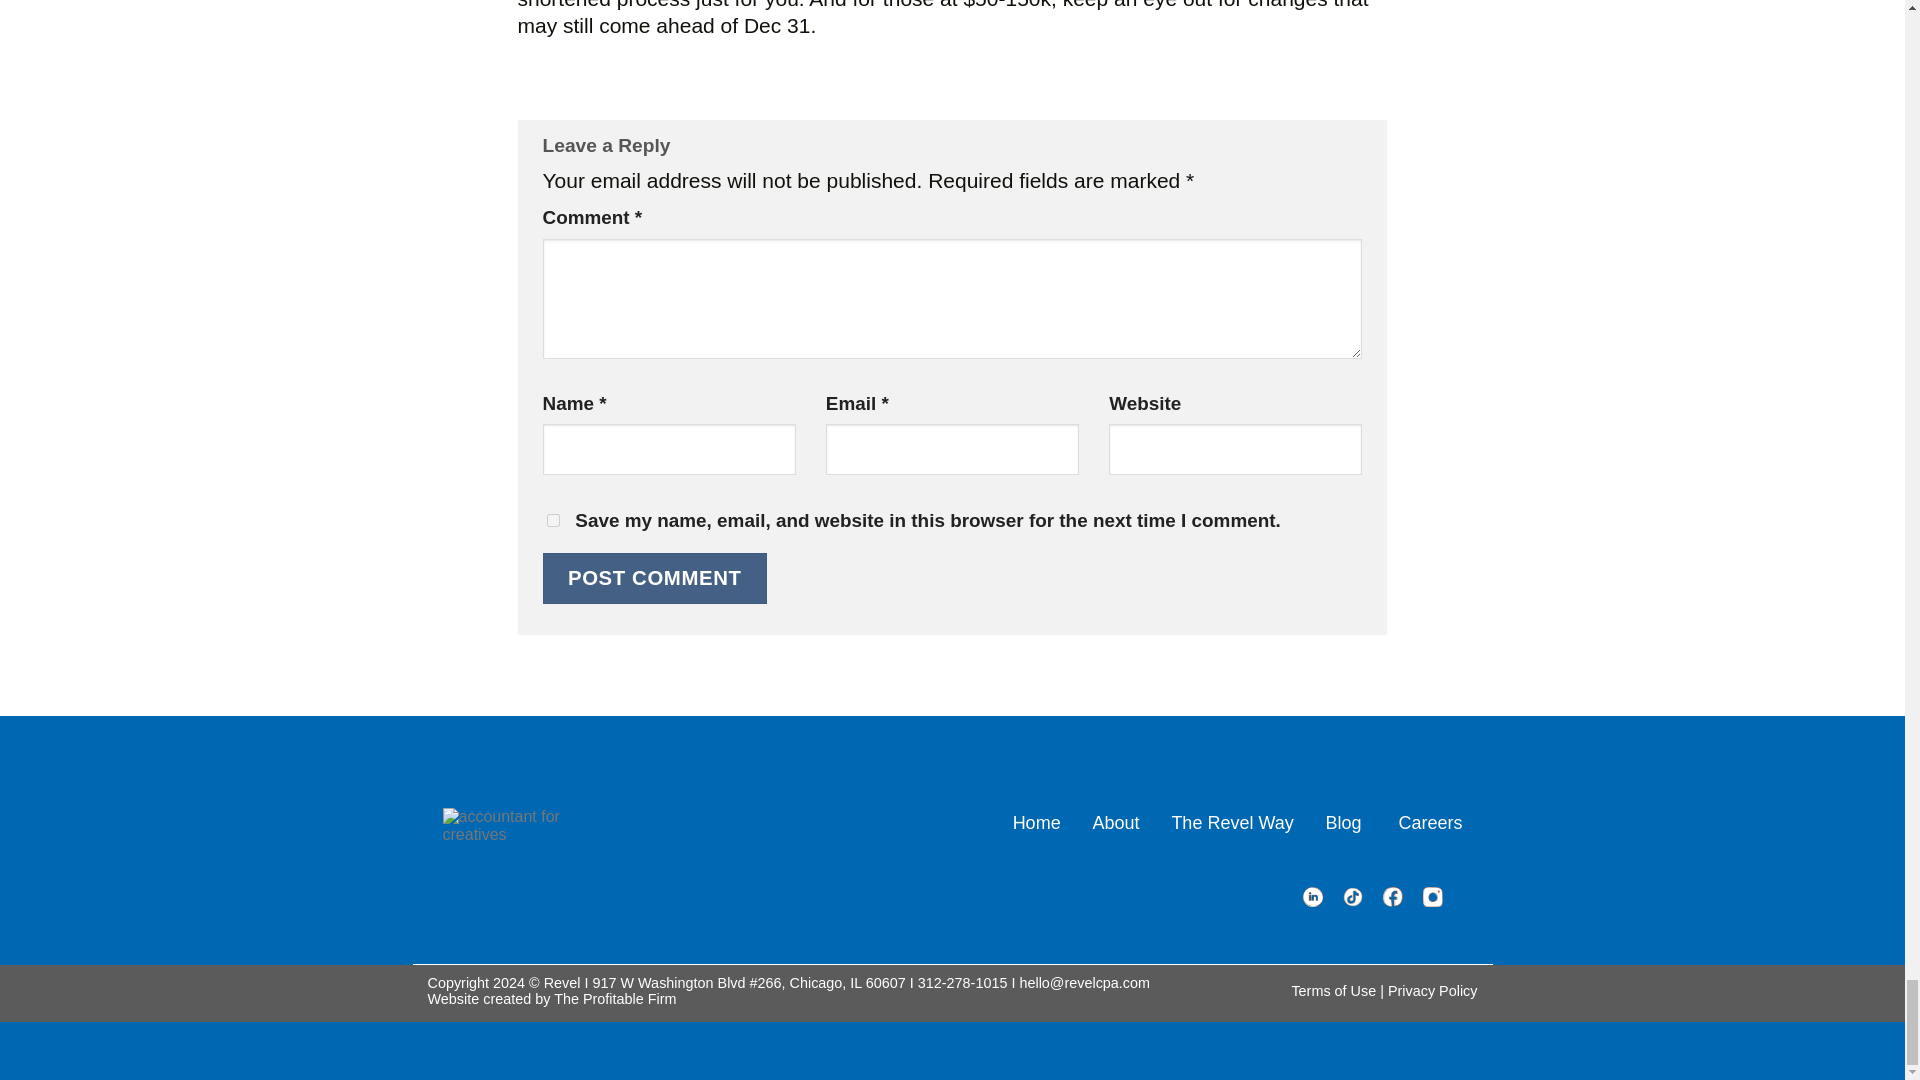  What do you see at coordinates (552, 520) in the screenshot?
I see `yes` at bounding box center [552, 520].